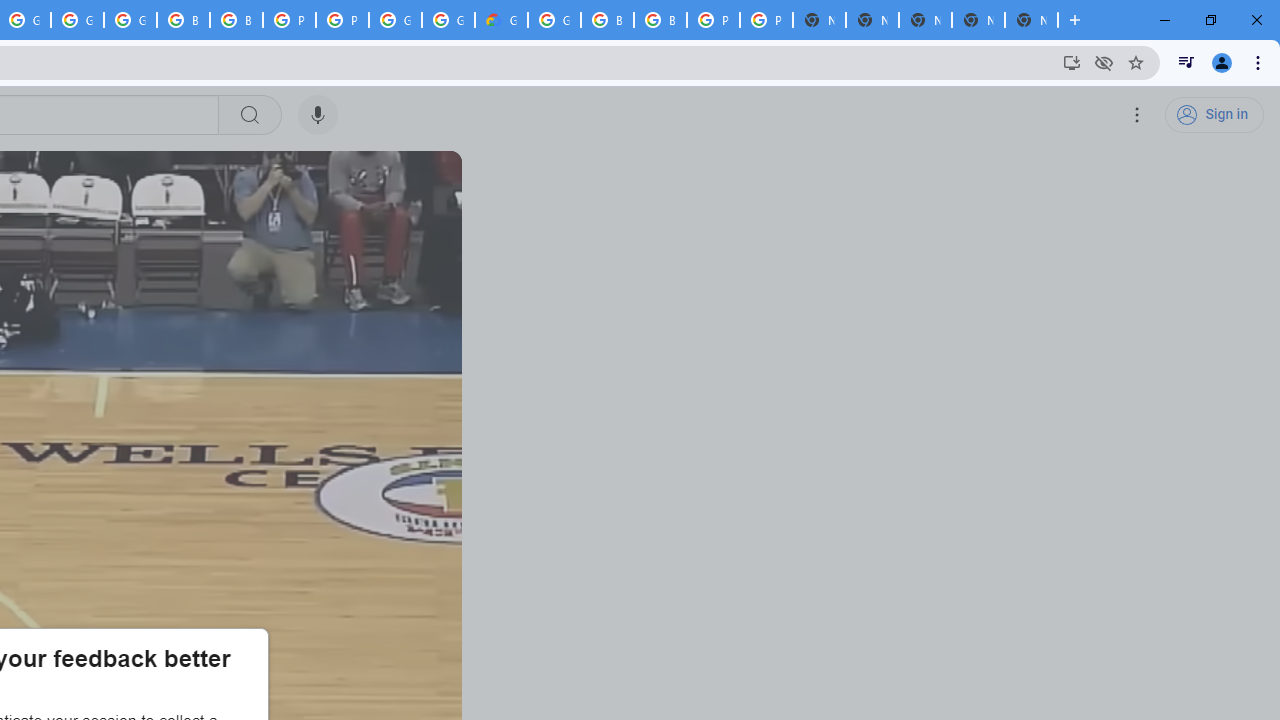 This screenshot has width=1280, height=720. Describe the element at coordinates (236, 20) in the screenshot. I see `Browse Chrome as a guest - Computer - Google Chrome Help` at that location.